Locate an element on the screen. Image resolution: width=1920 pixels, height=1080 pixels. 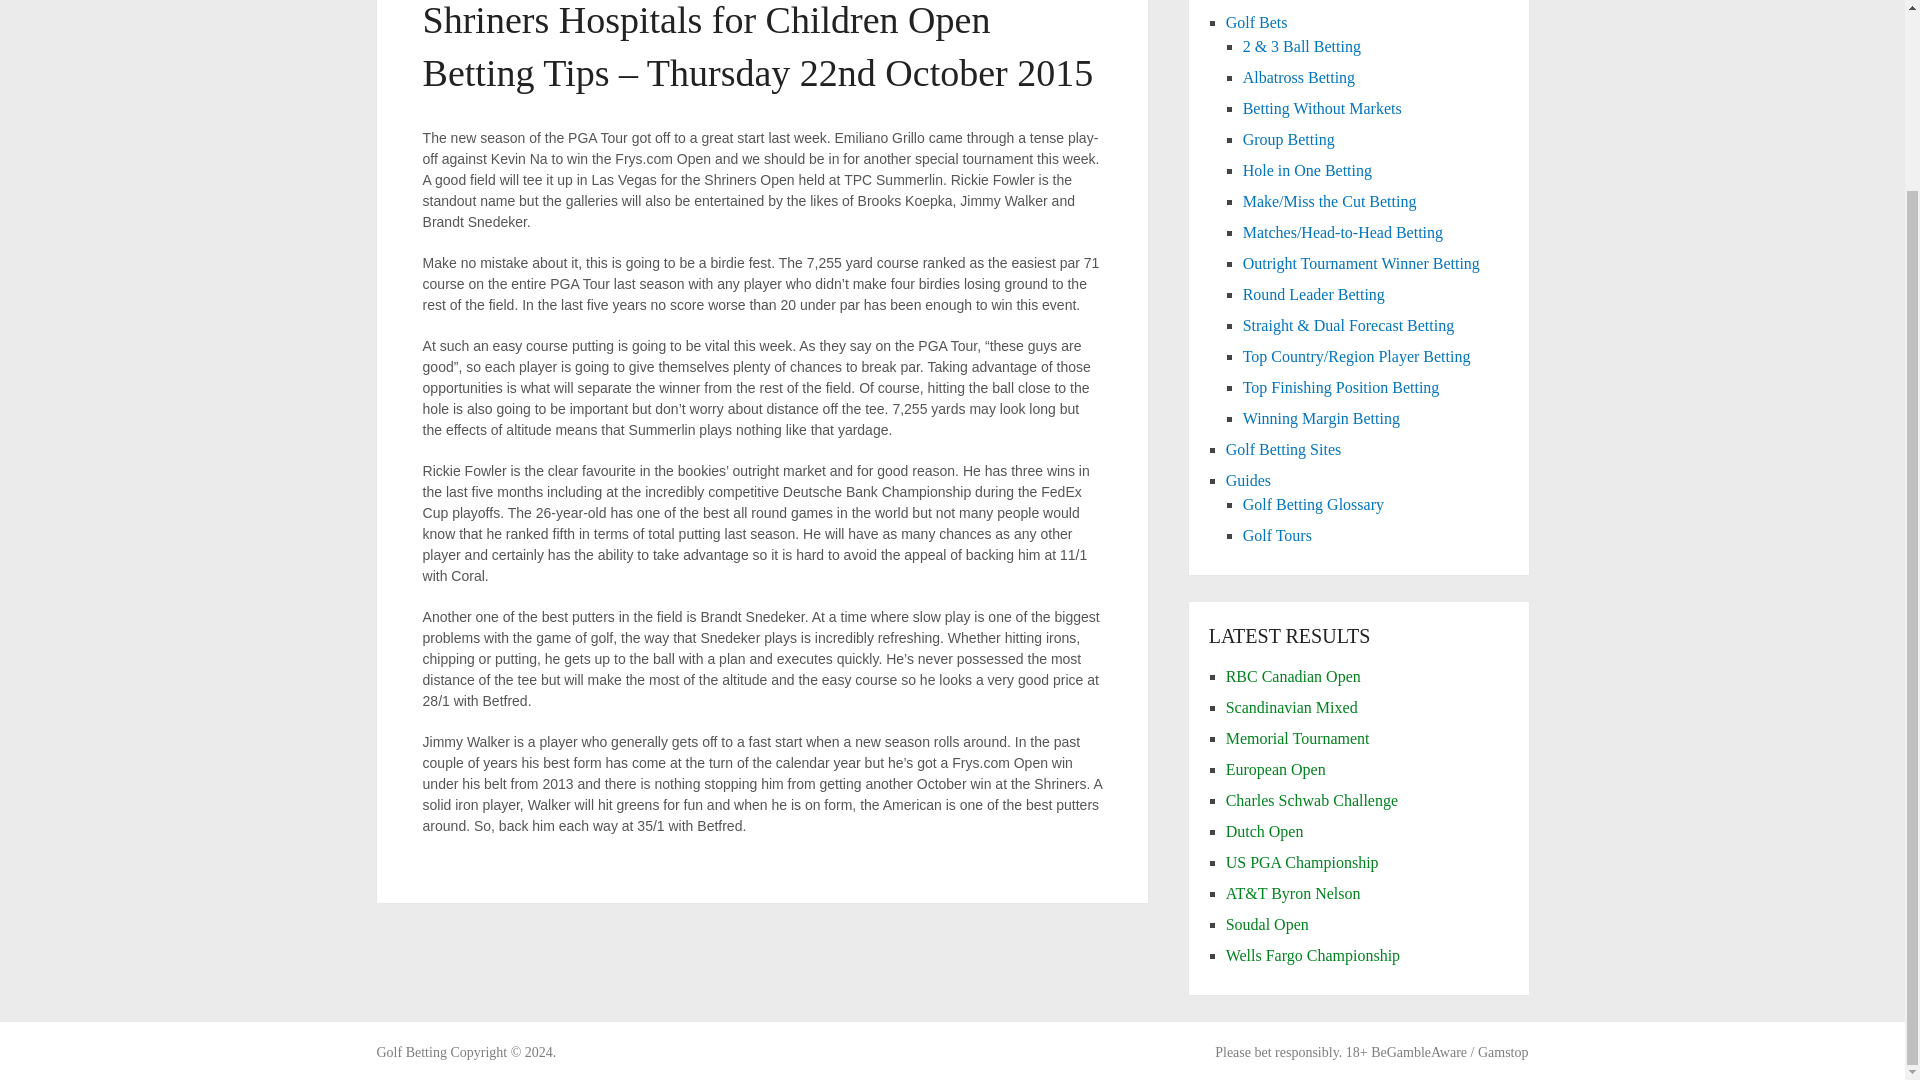
BeGambleAware is located at coordinates (1418, 1052).